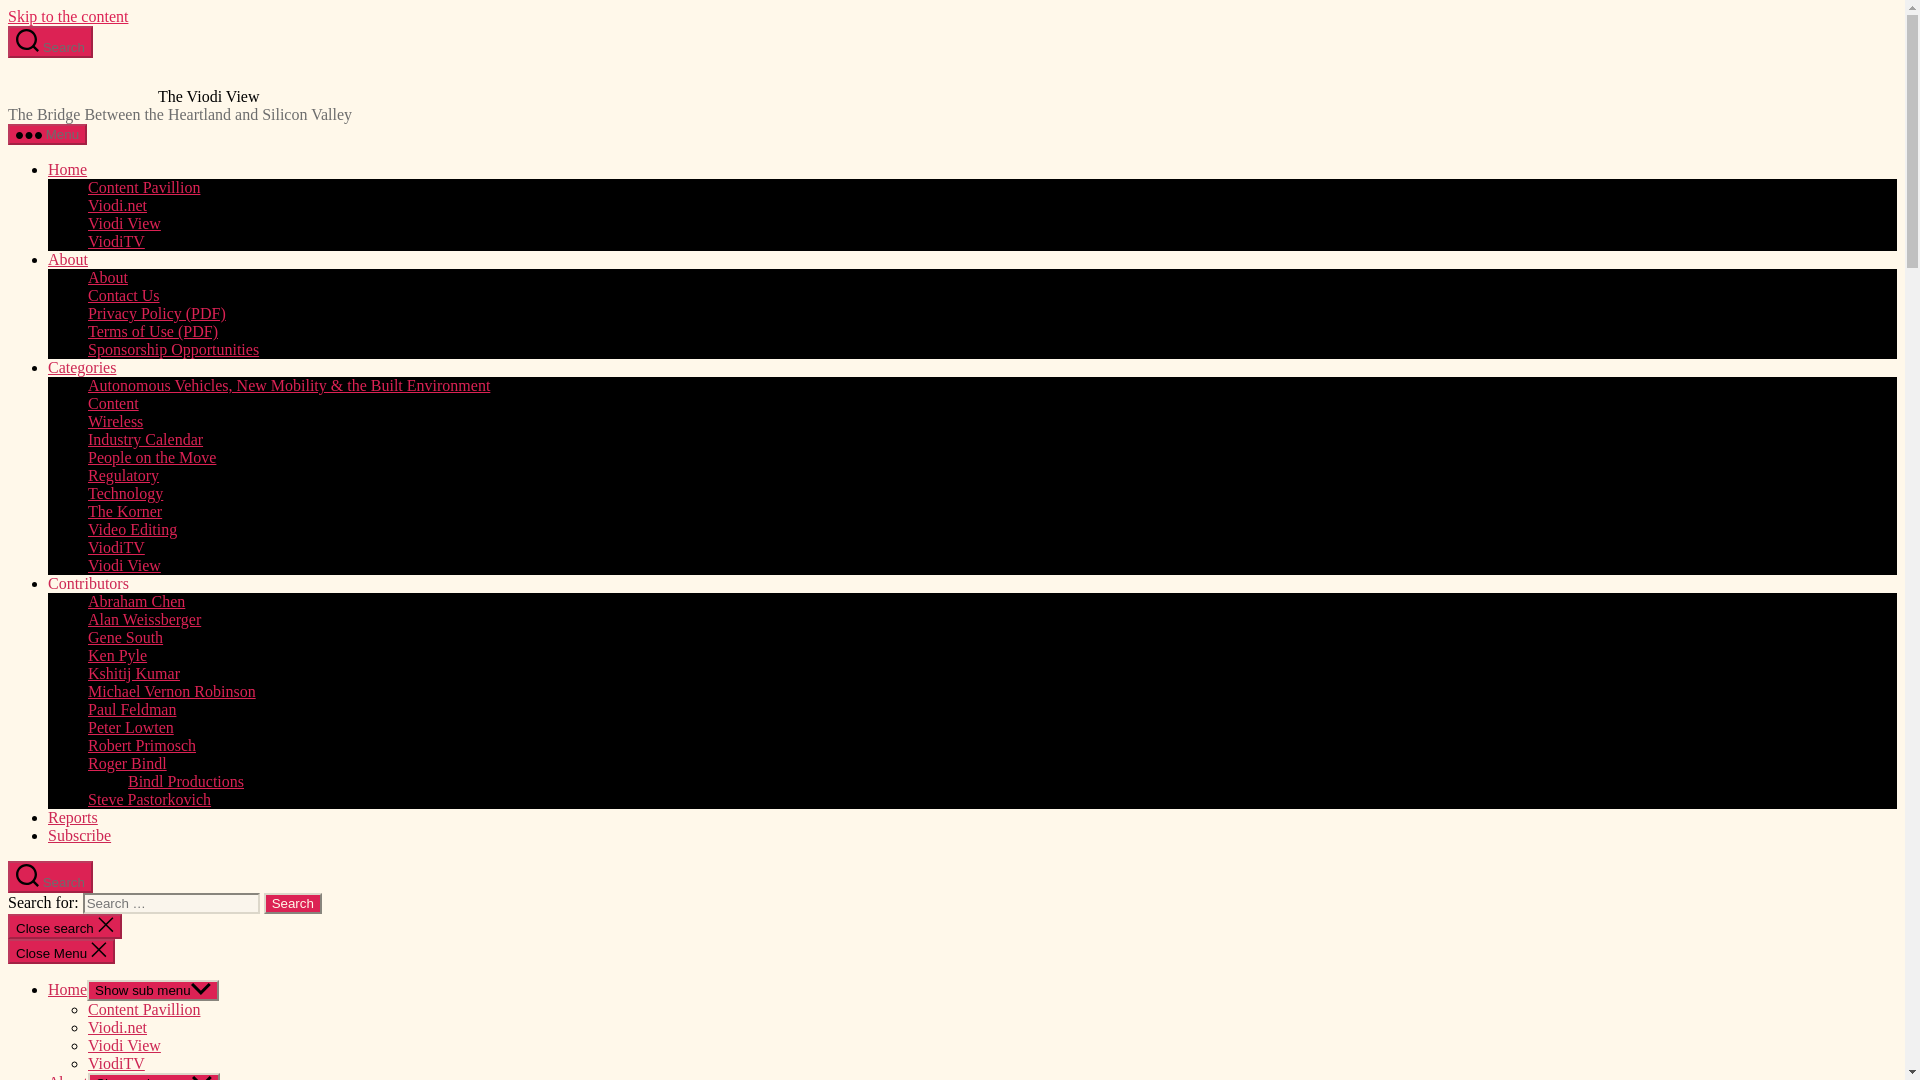 The width and height of the screenshot is (1920, 1080). What do you see at coordinates (108, 277) in the screenshot?
I see `About` at bounding box center [108, 277].